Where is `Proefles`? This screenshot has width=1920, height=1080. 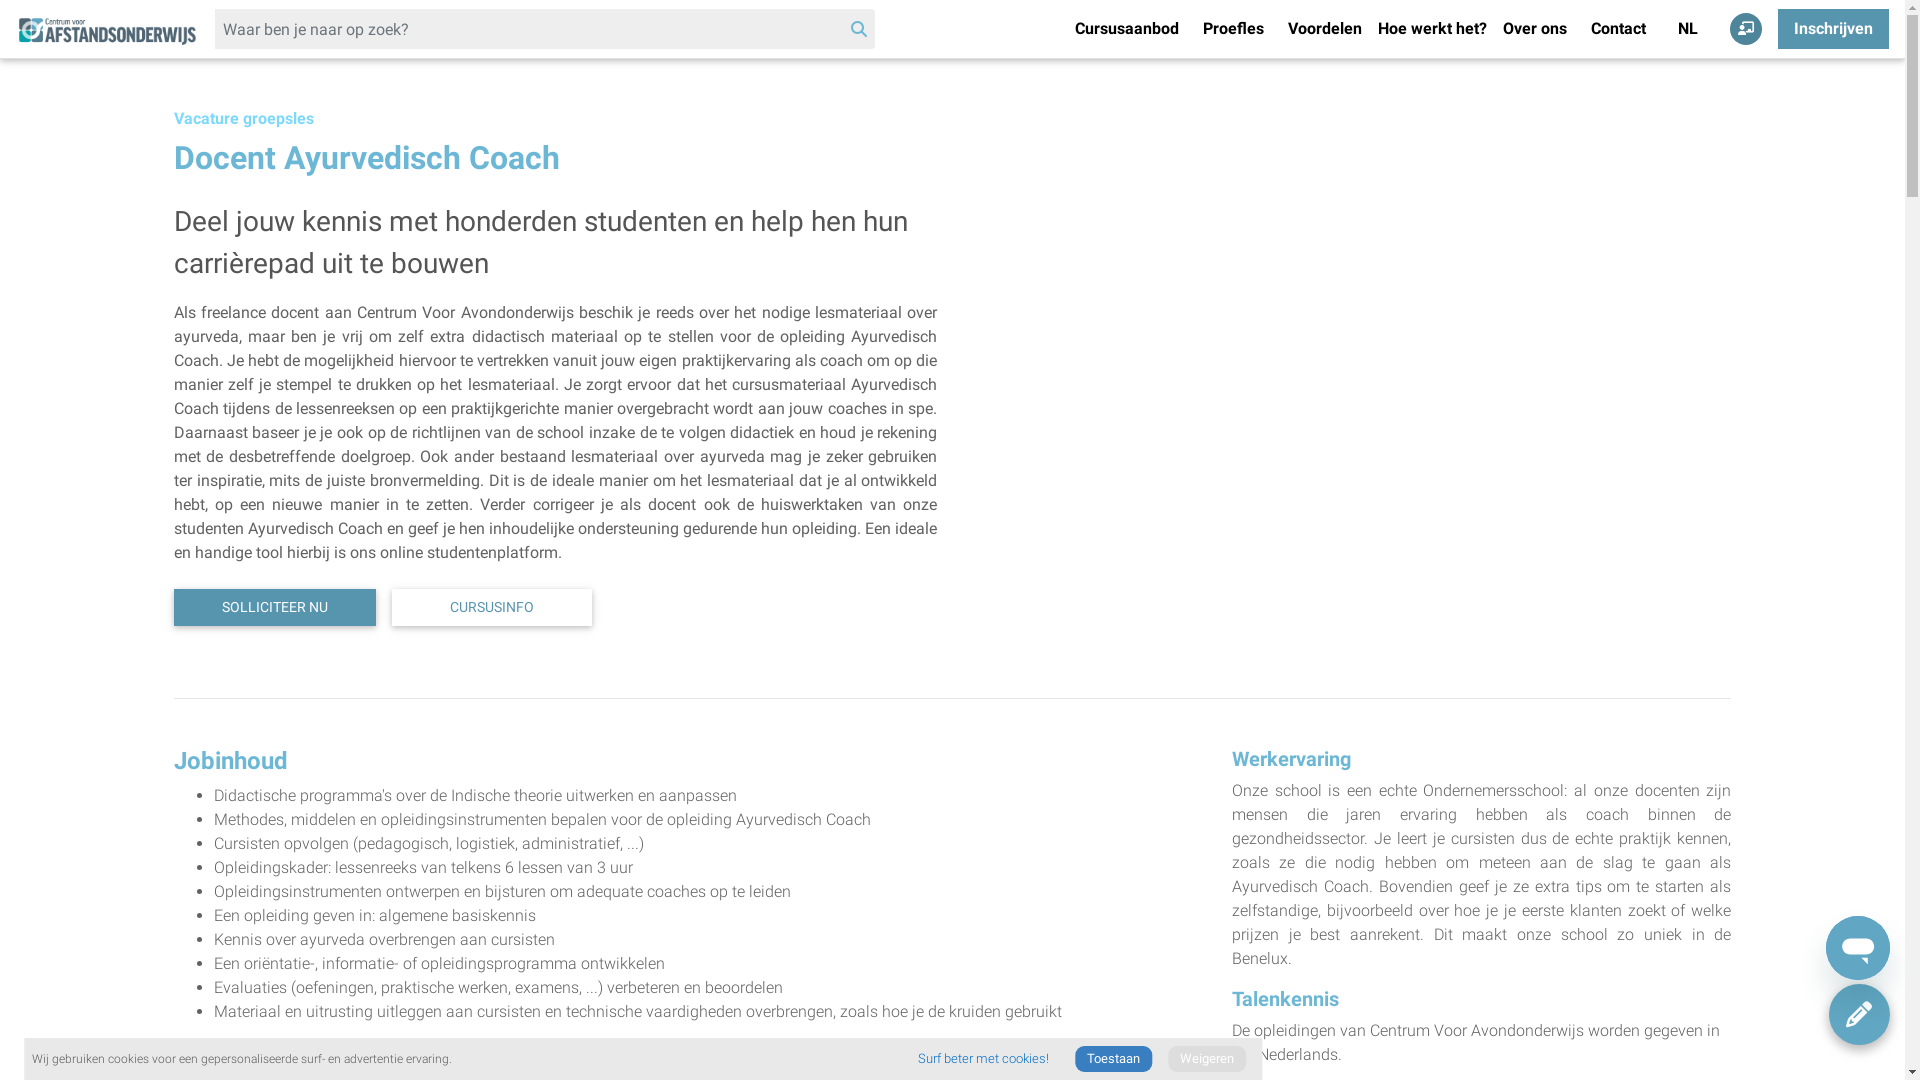 Proefles is located at coordinates (1234, 29).